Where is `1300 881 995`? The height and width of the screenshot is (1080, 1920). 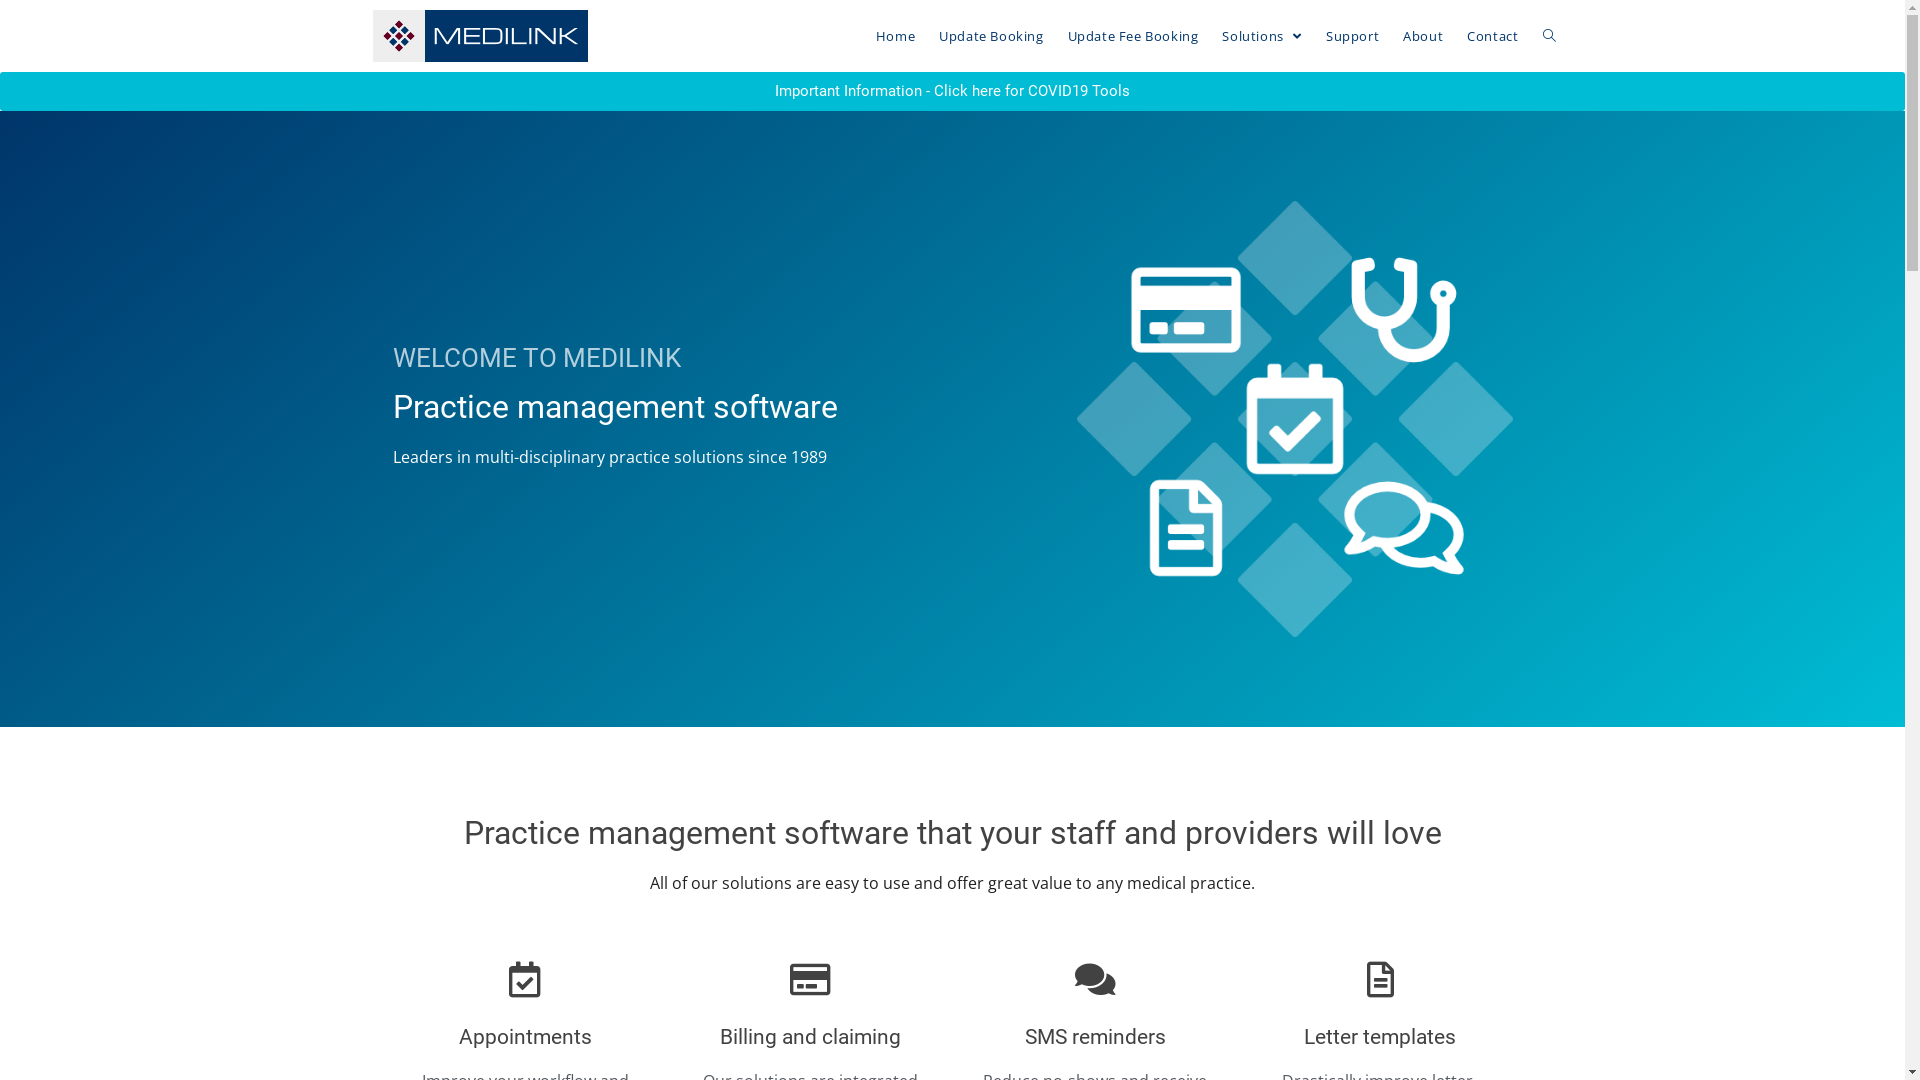 1300 881 995 is located at coordinates (952, 876).